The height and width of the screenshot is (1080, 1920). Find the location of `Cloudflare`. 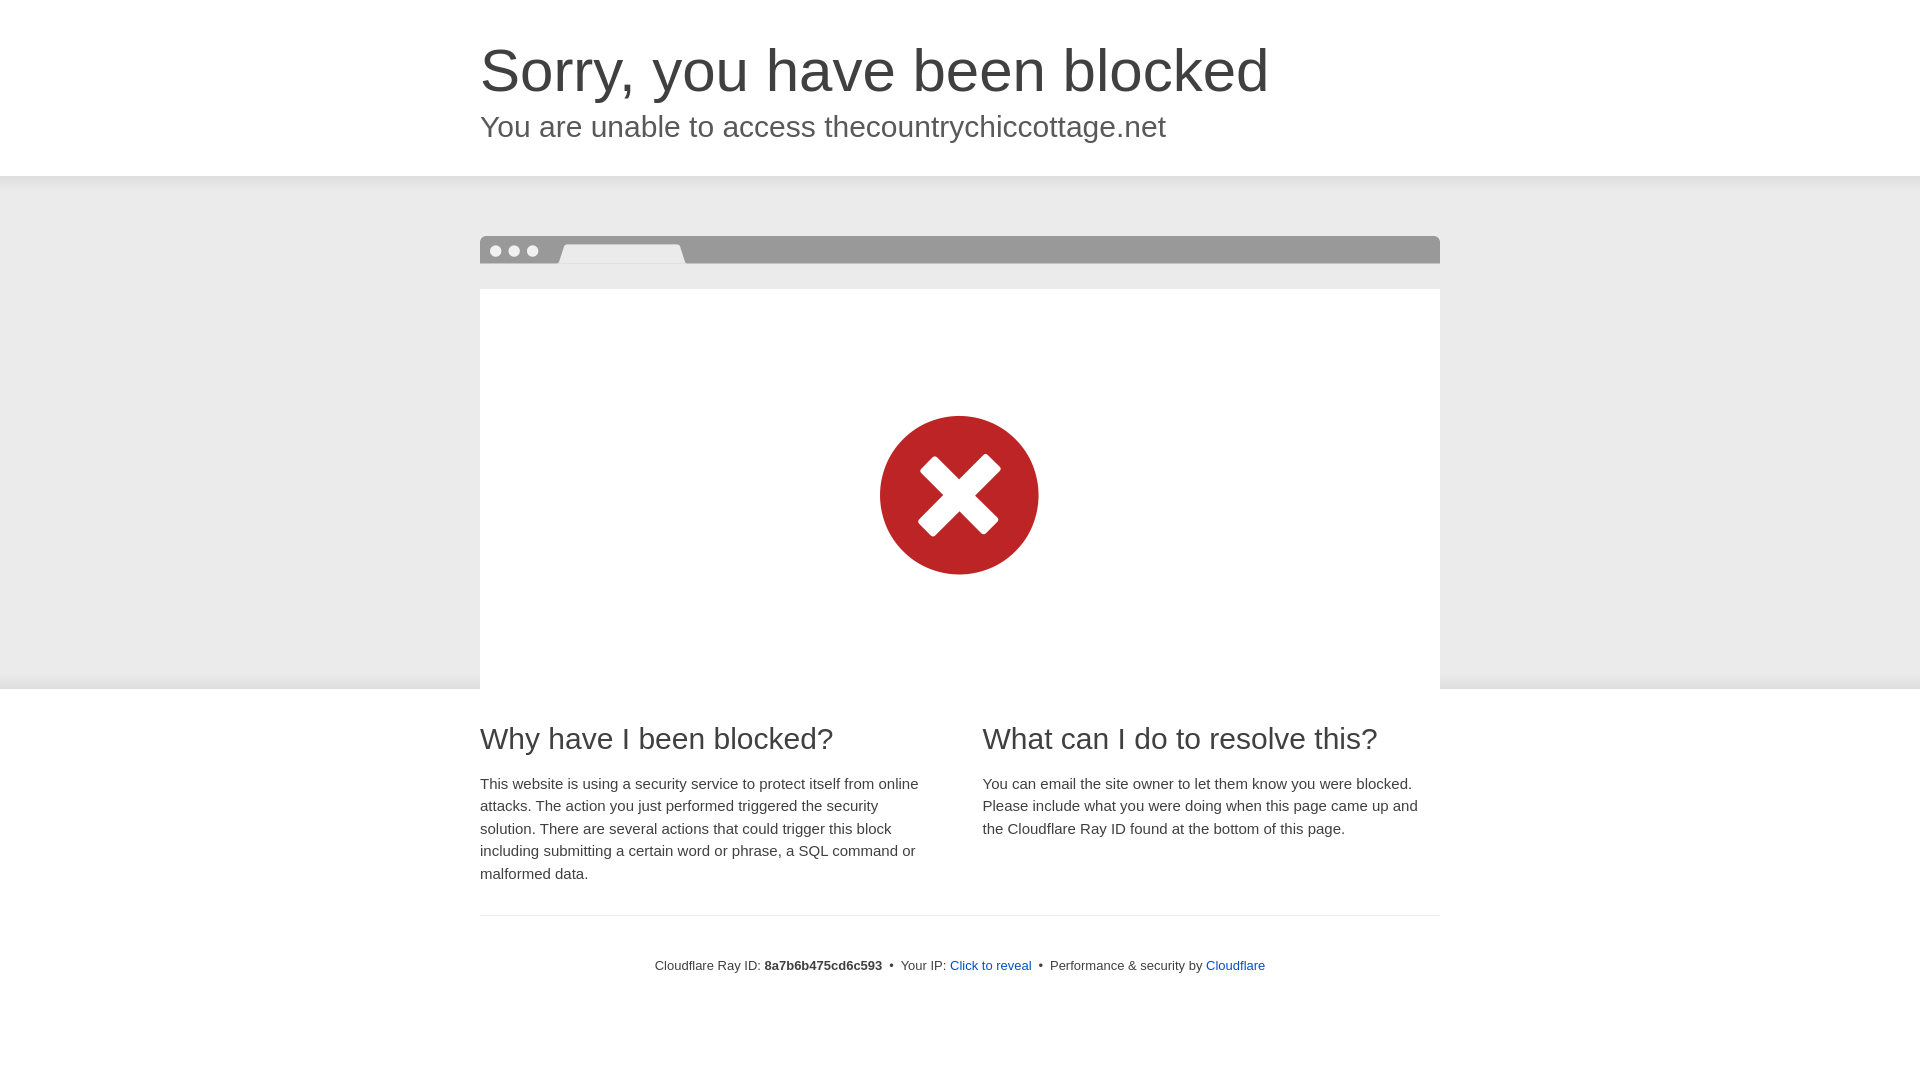

Cloudflare is located at coordinates (1235, 965).